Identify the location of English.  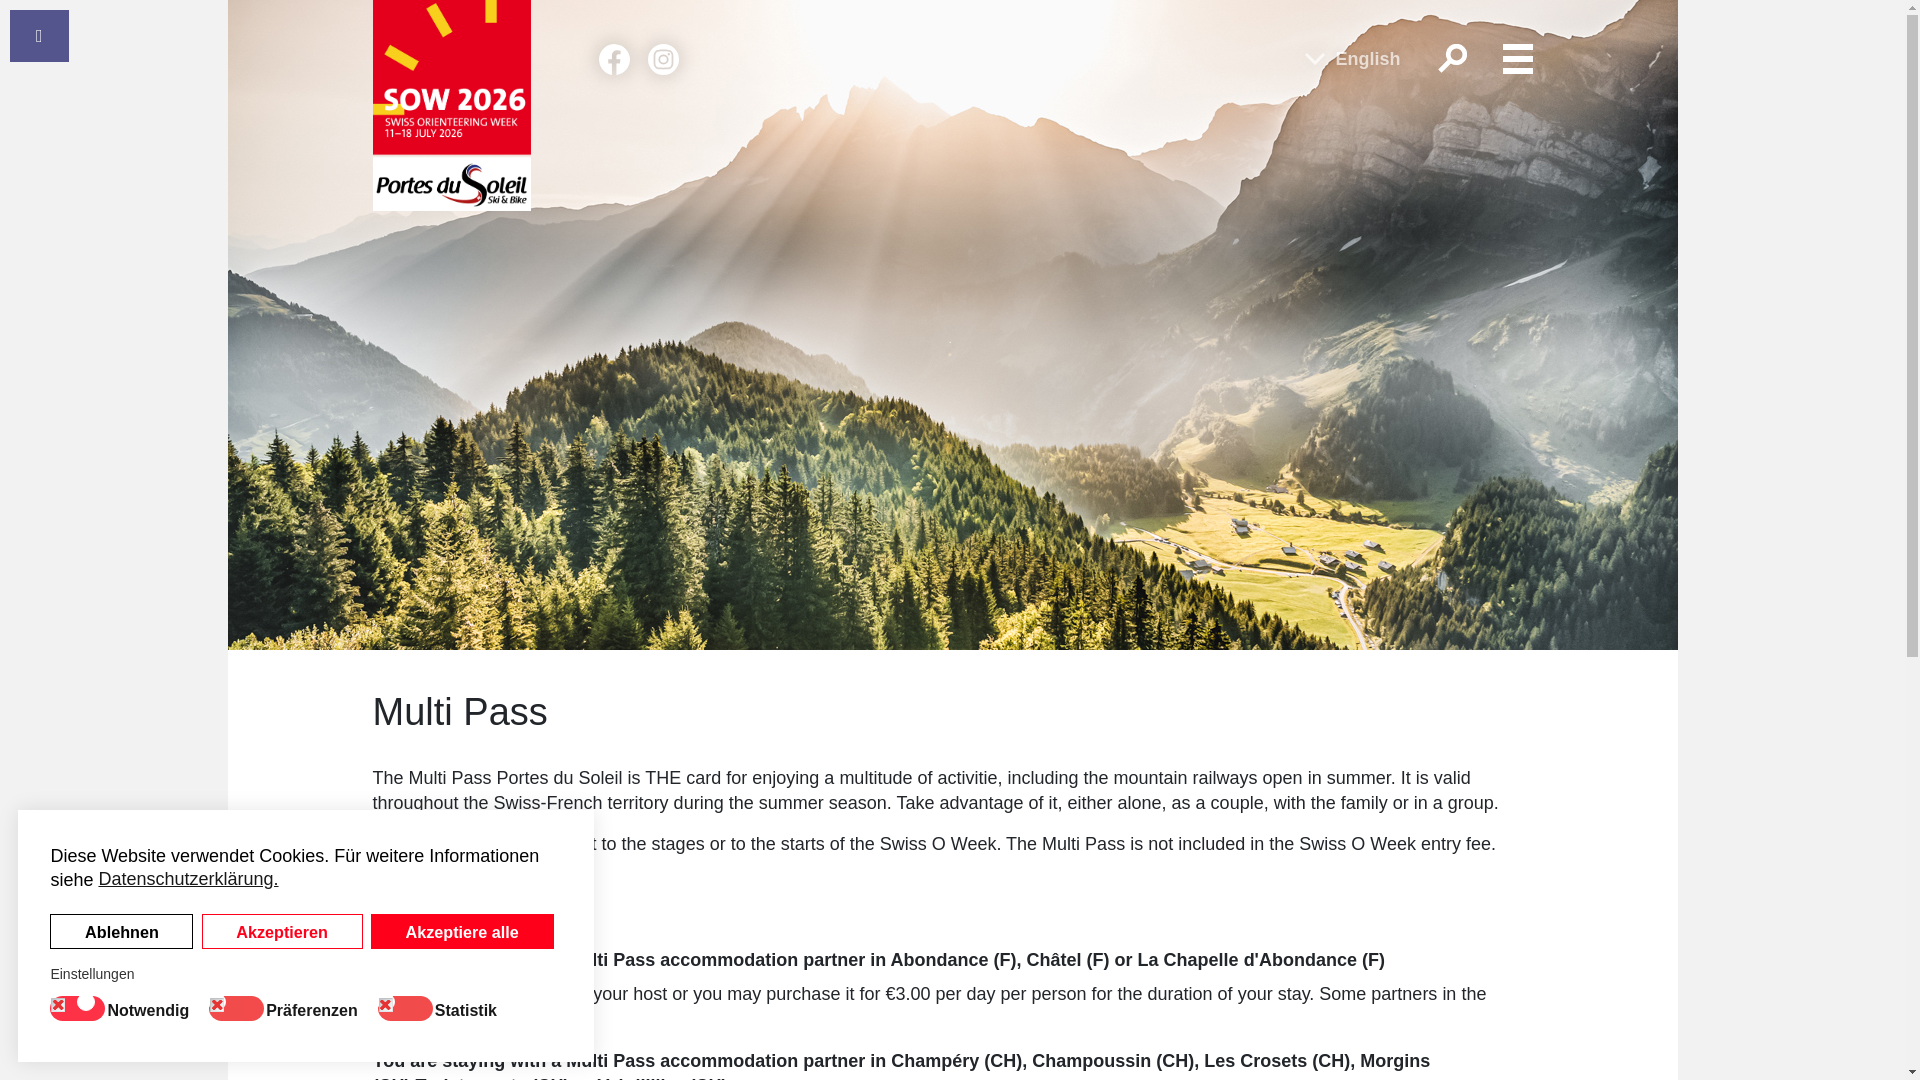
(1352, 60).